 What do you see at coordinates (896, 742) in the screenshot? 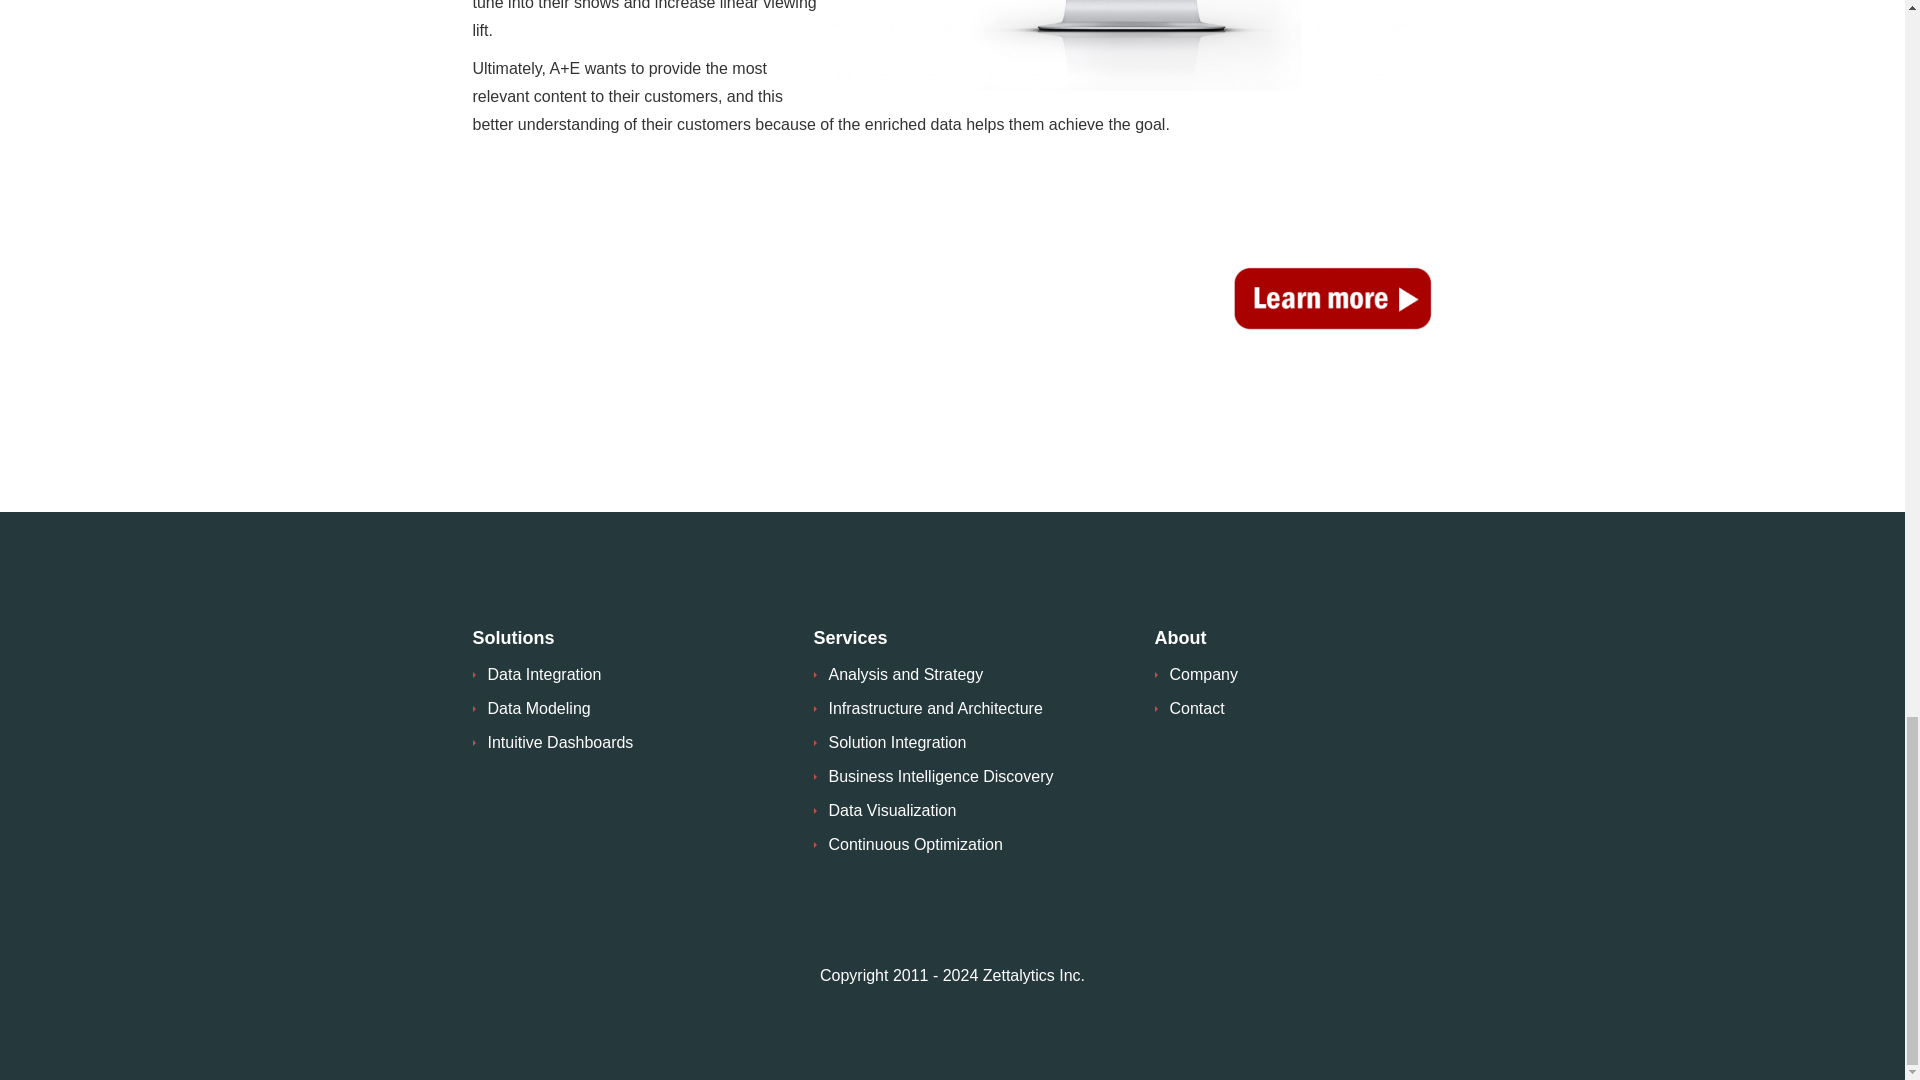
I see `Solution Integration` at bounding box center [896, 742].